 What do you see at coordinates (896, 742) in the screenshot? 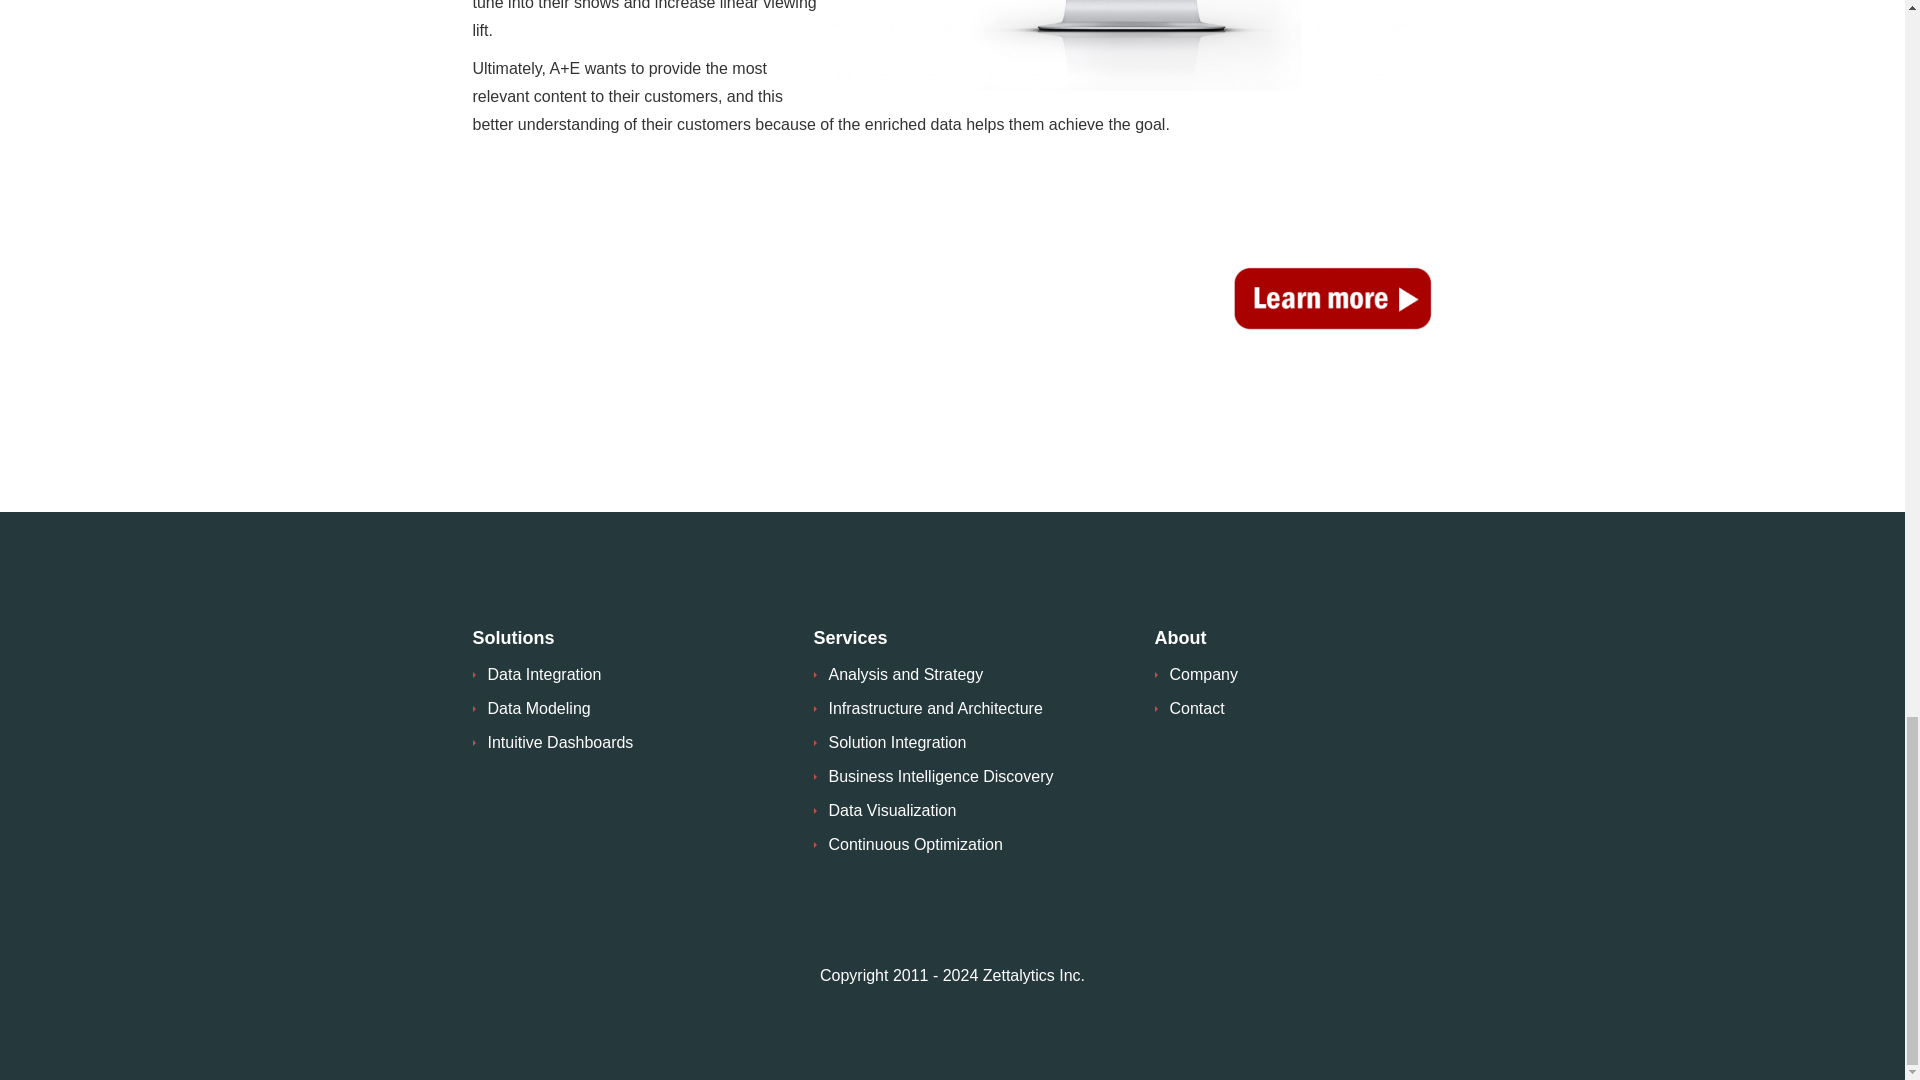
I see `Solution Integration` at bounding box center [896, 742].